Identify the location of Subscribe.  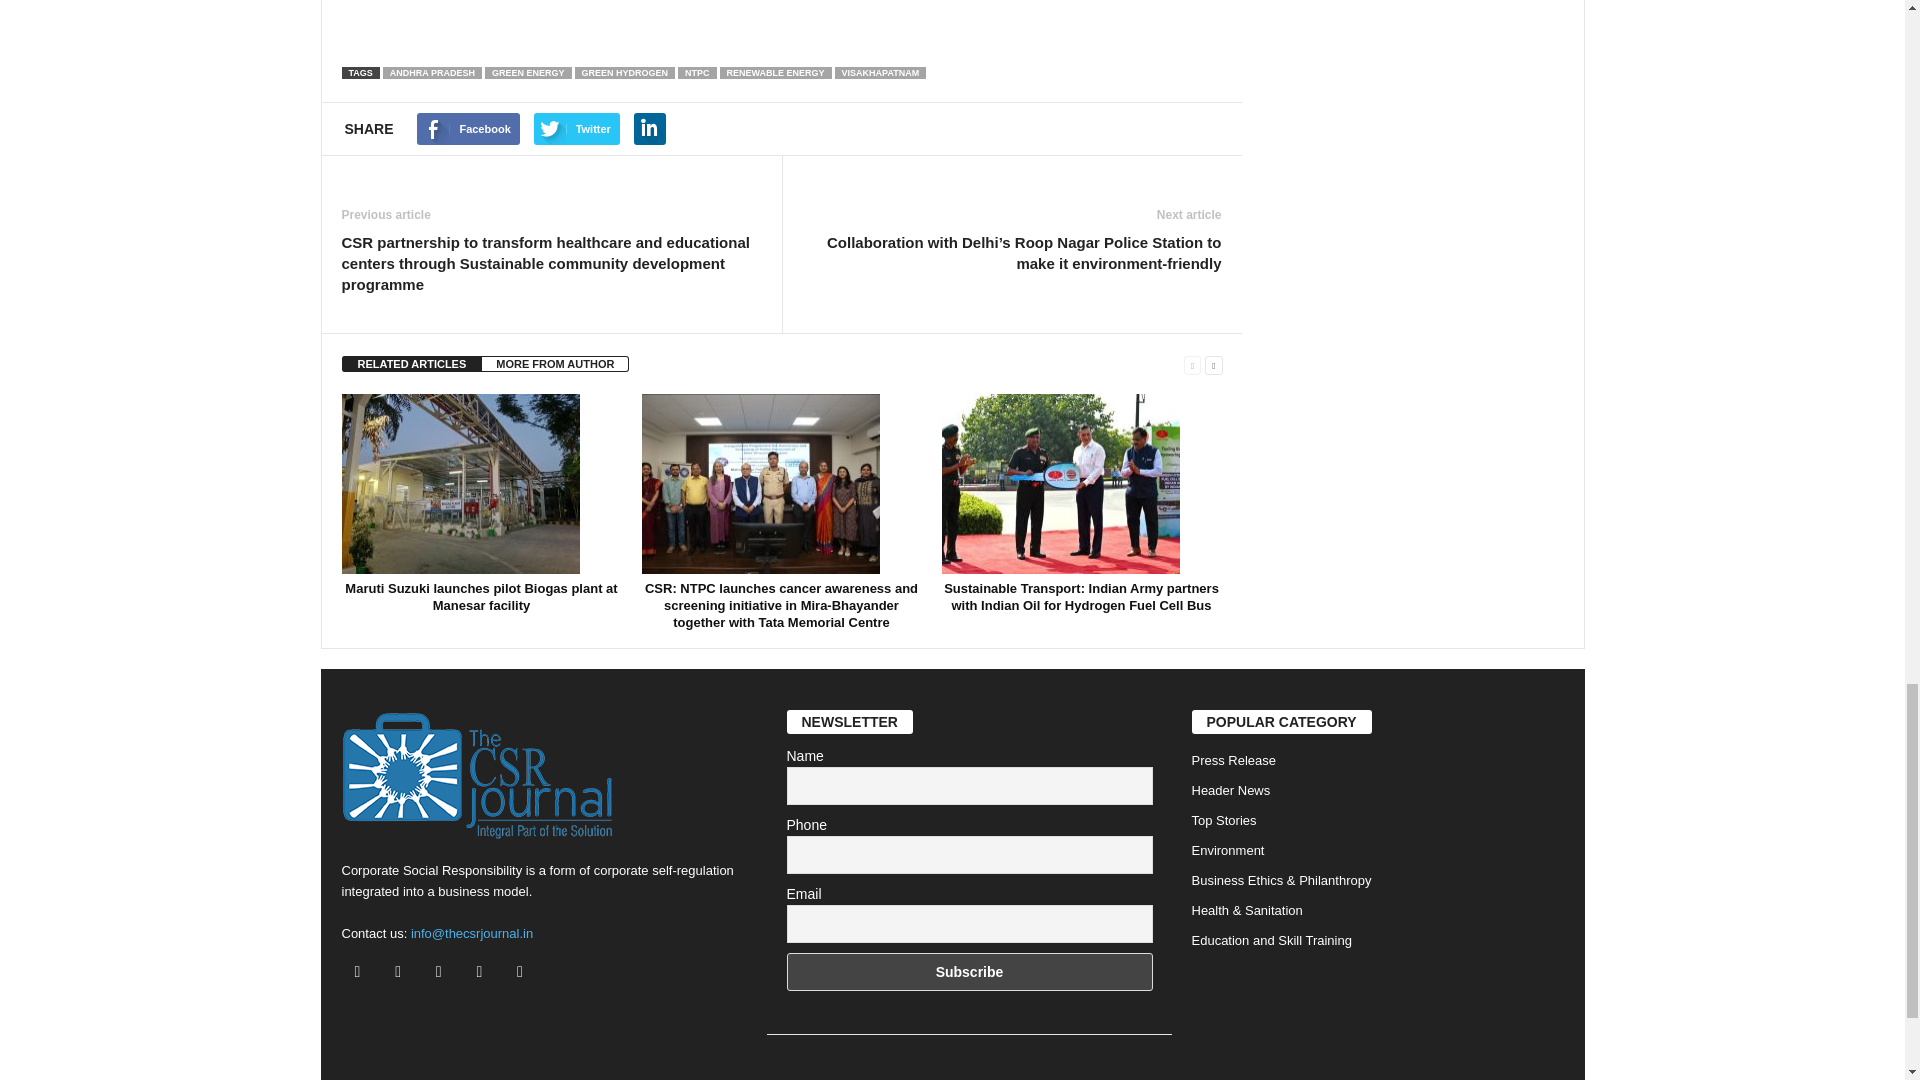
(968, 972).